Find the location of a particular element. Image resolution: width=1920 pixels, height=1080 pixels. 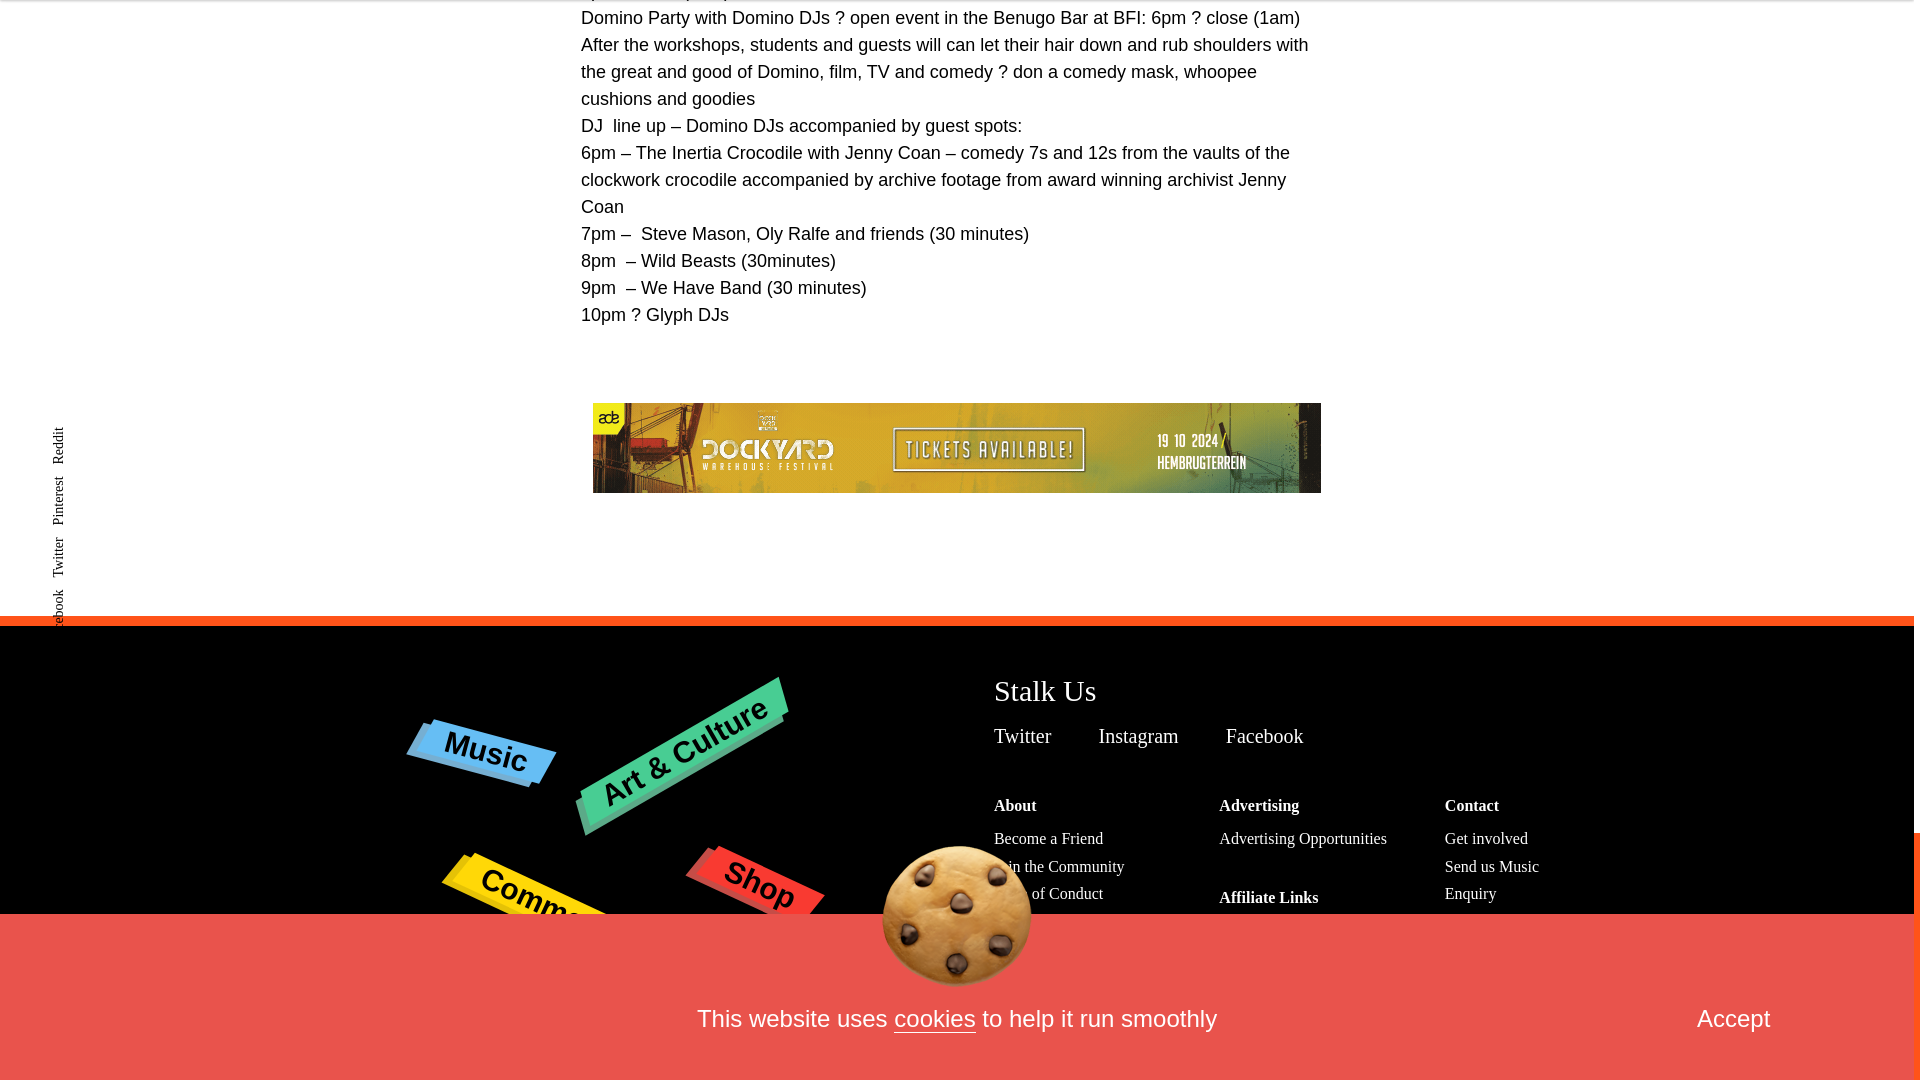

Twitter is located at coordinates (1028, 736).